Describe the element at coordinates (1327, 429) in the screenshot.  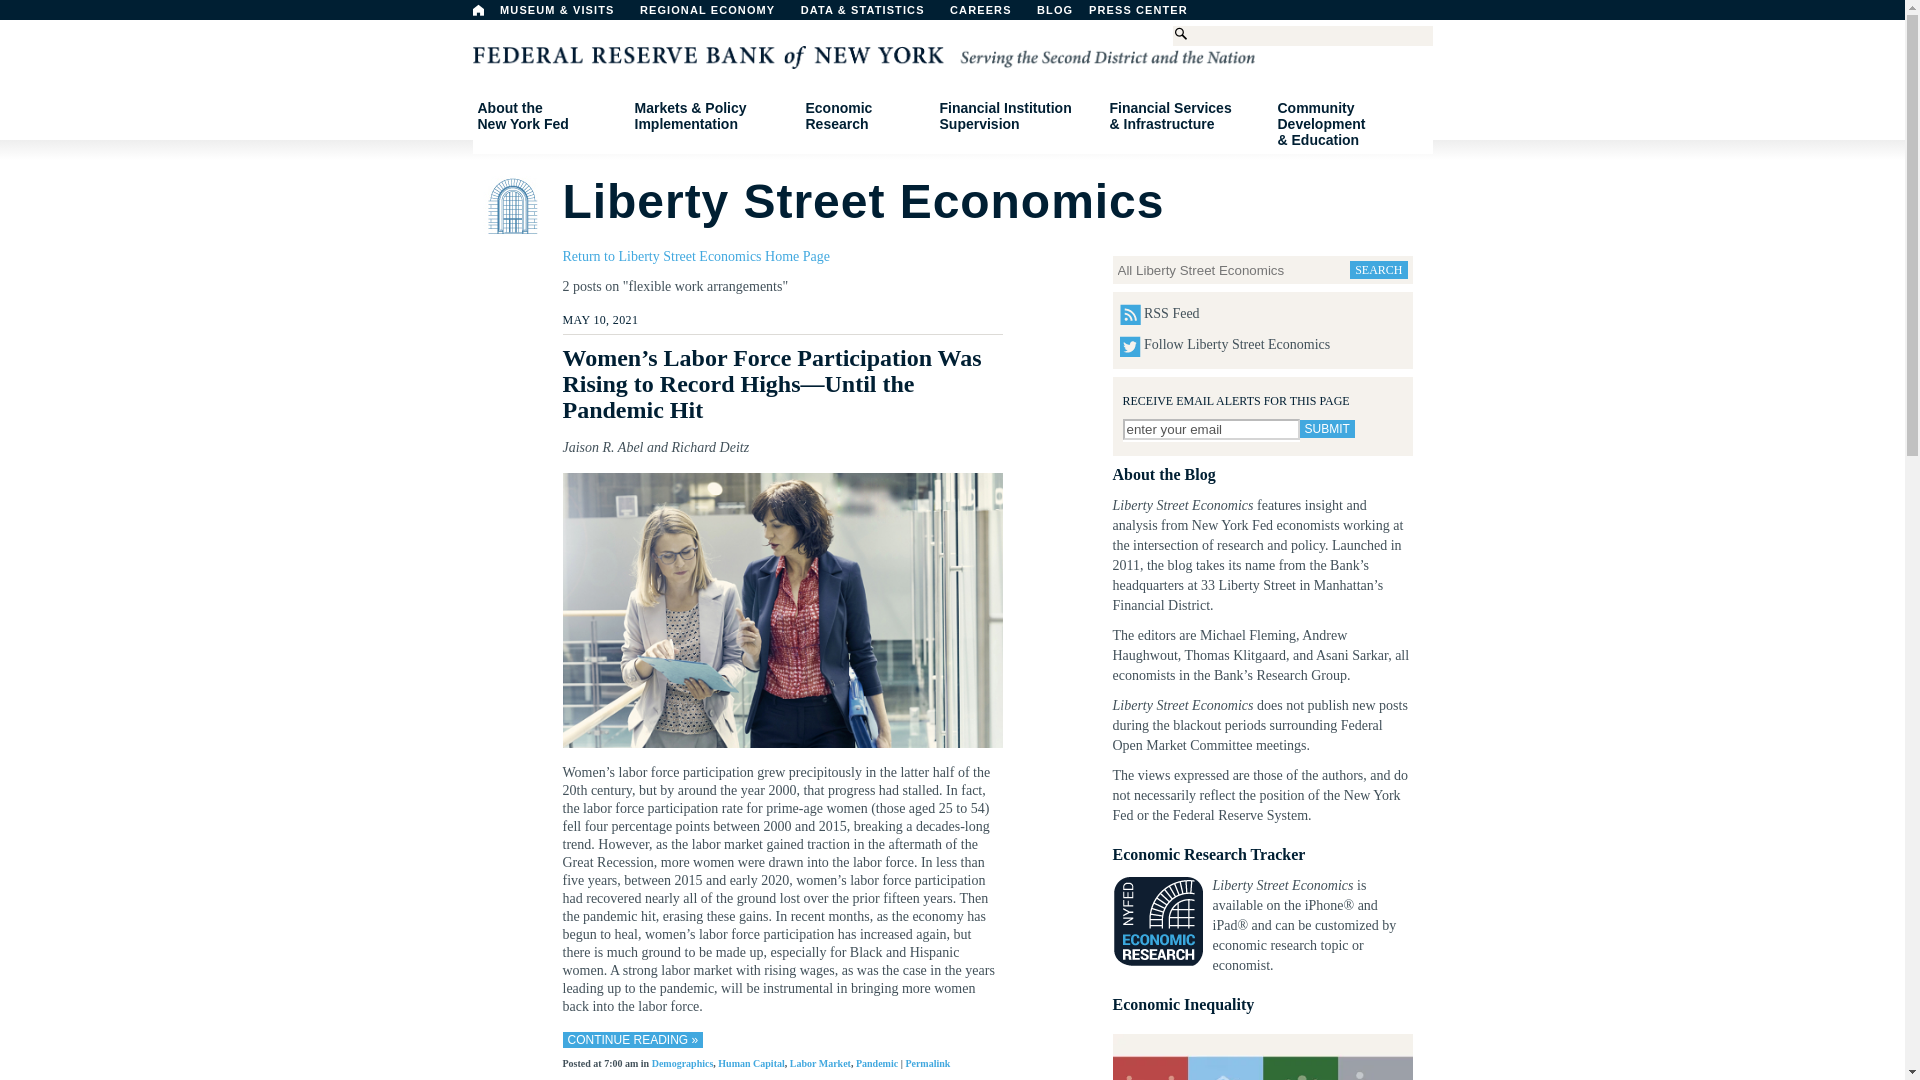
I see `enter your email` at that location.